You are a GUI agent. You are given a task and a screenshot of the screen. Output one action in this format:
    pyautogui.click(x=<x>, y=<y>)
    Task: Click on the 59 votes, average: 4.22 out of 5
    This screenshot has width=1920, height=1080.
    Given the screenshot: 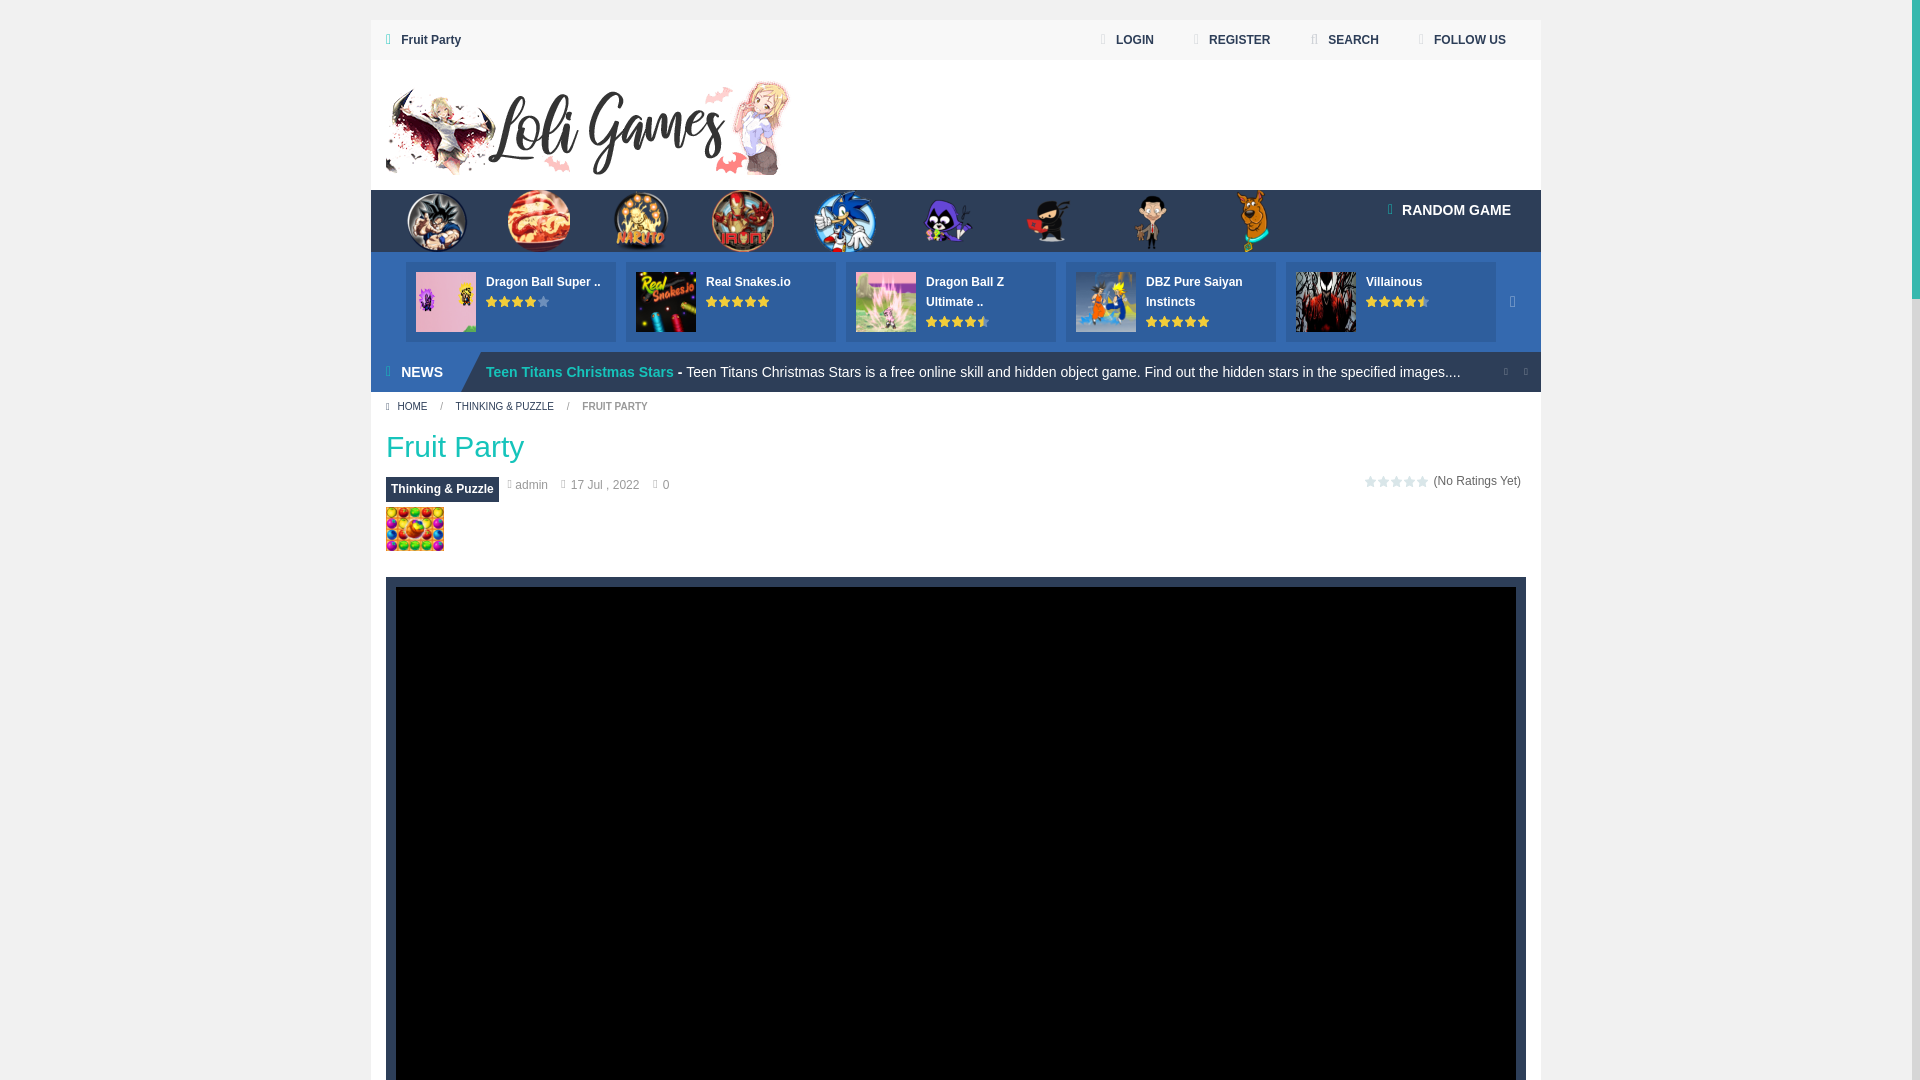 What is the action you would take?
    pyautogui.click(x=492, y=300)
    